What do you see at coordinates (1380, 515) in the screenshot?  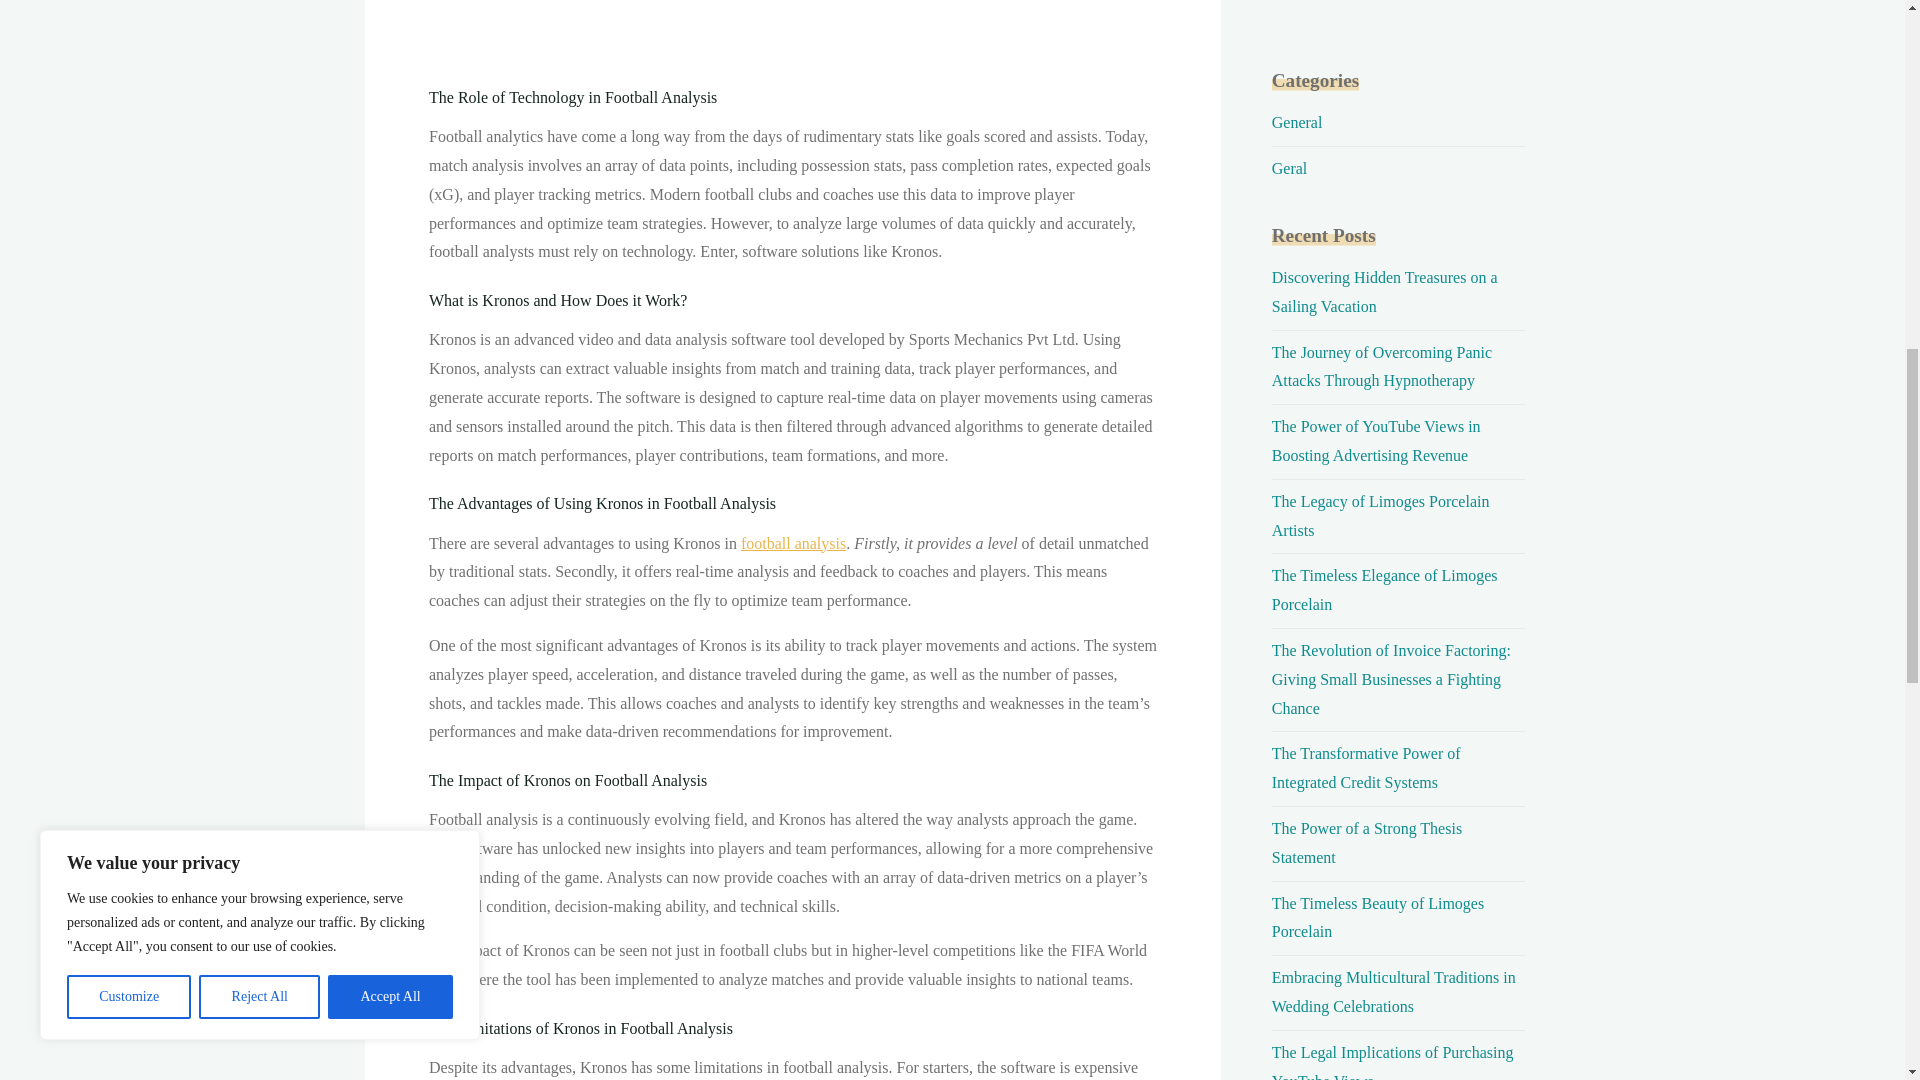 I see `The Legacy of Limoges Porcelain Artists` at bounding box center [1380, 515].